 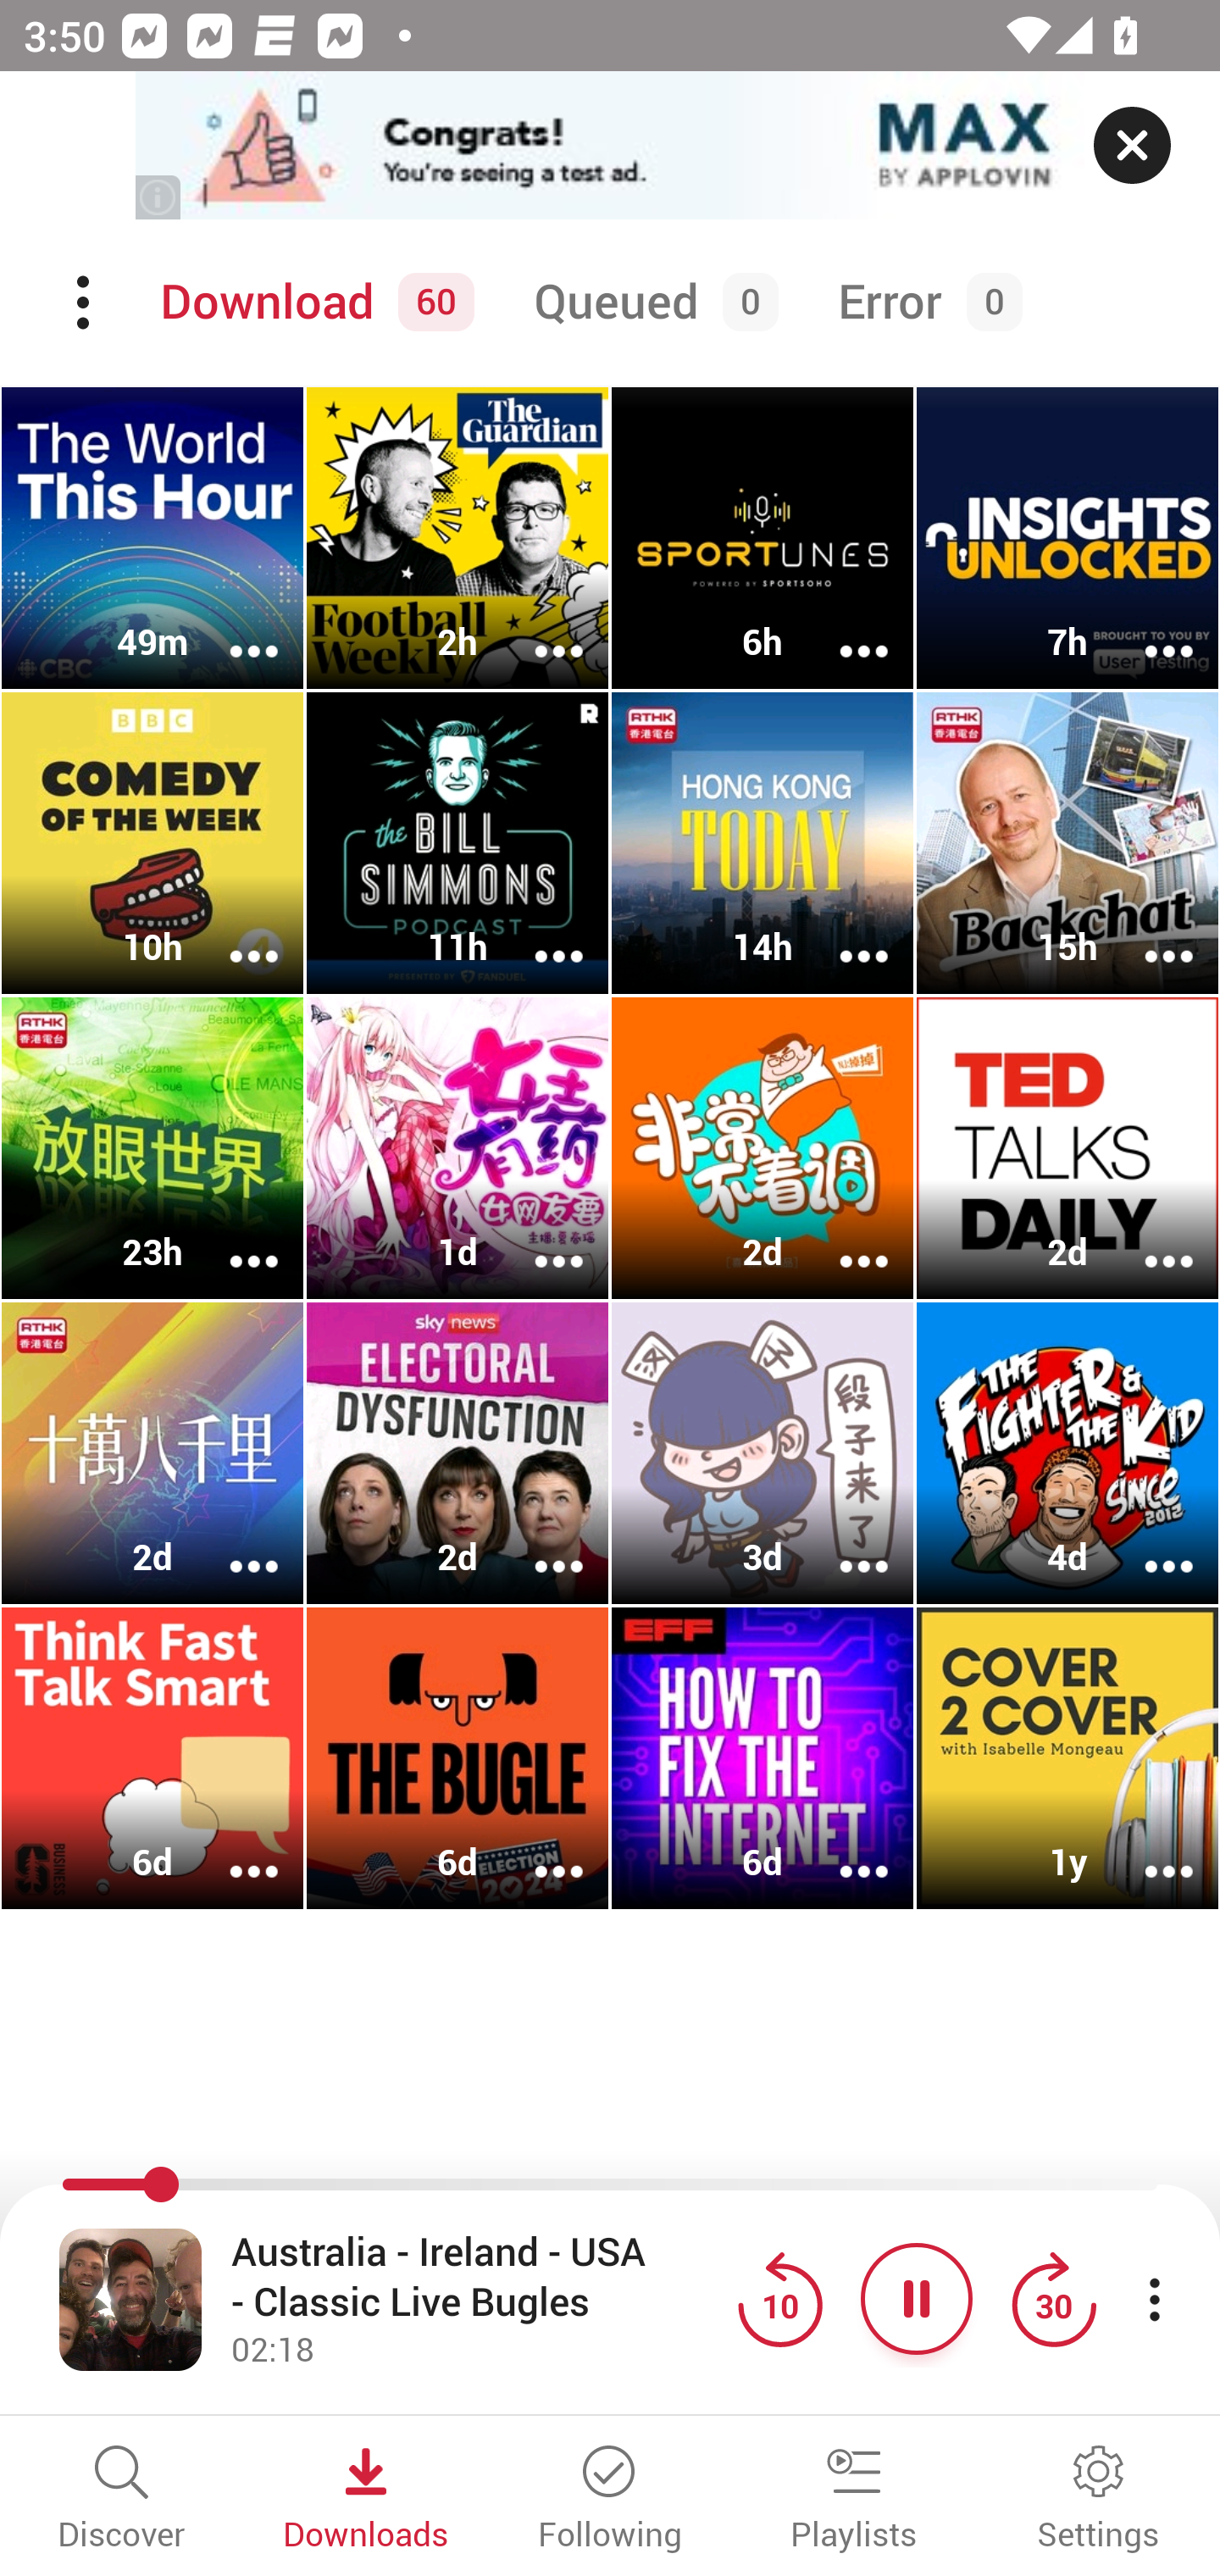 What do you see at coordinates (1067, 1757) in the screenshot?
I see `Cover 2 Cover 1y More options More options` at bounding box center [1067, 1757].